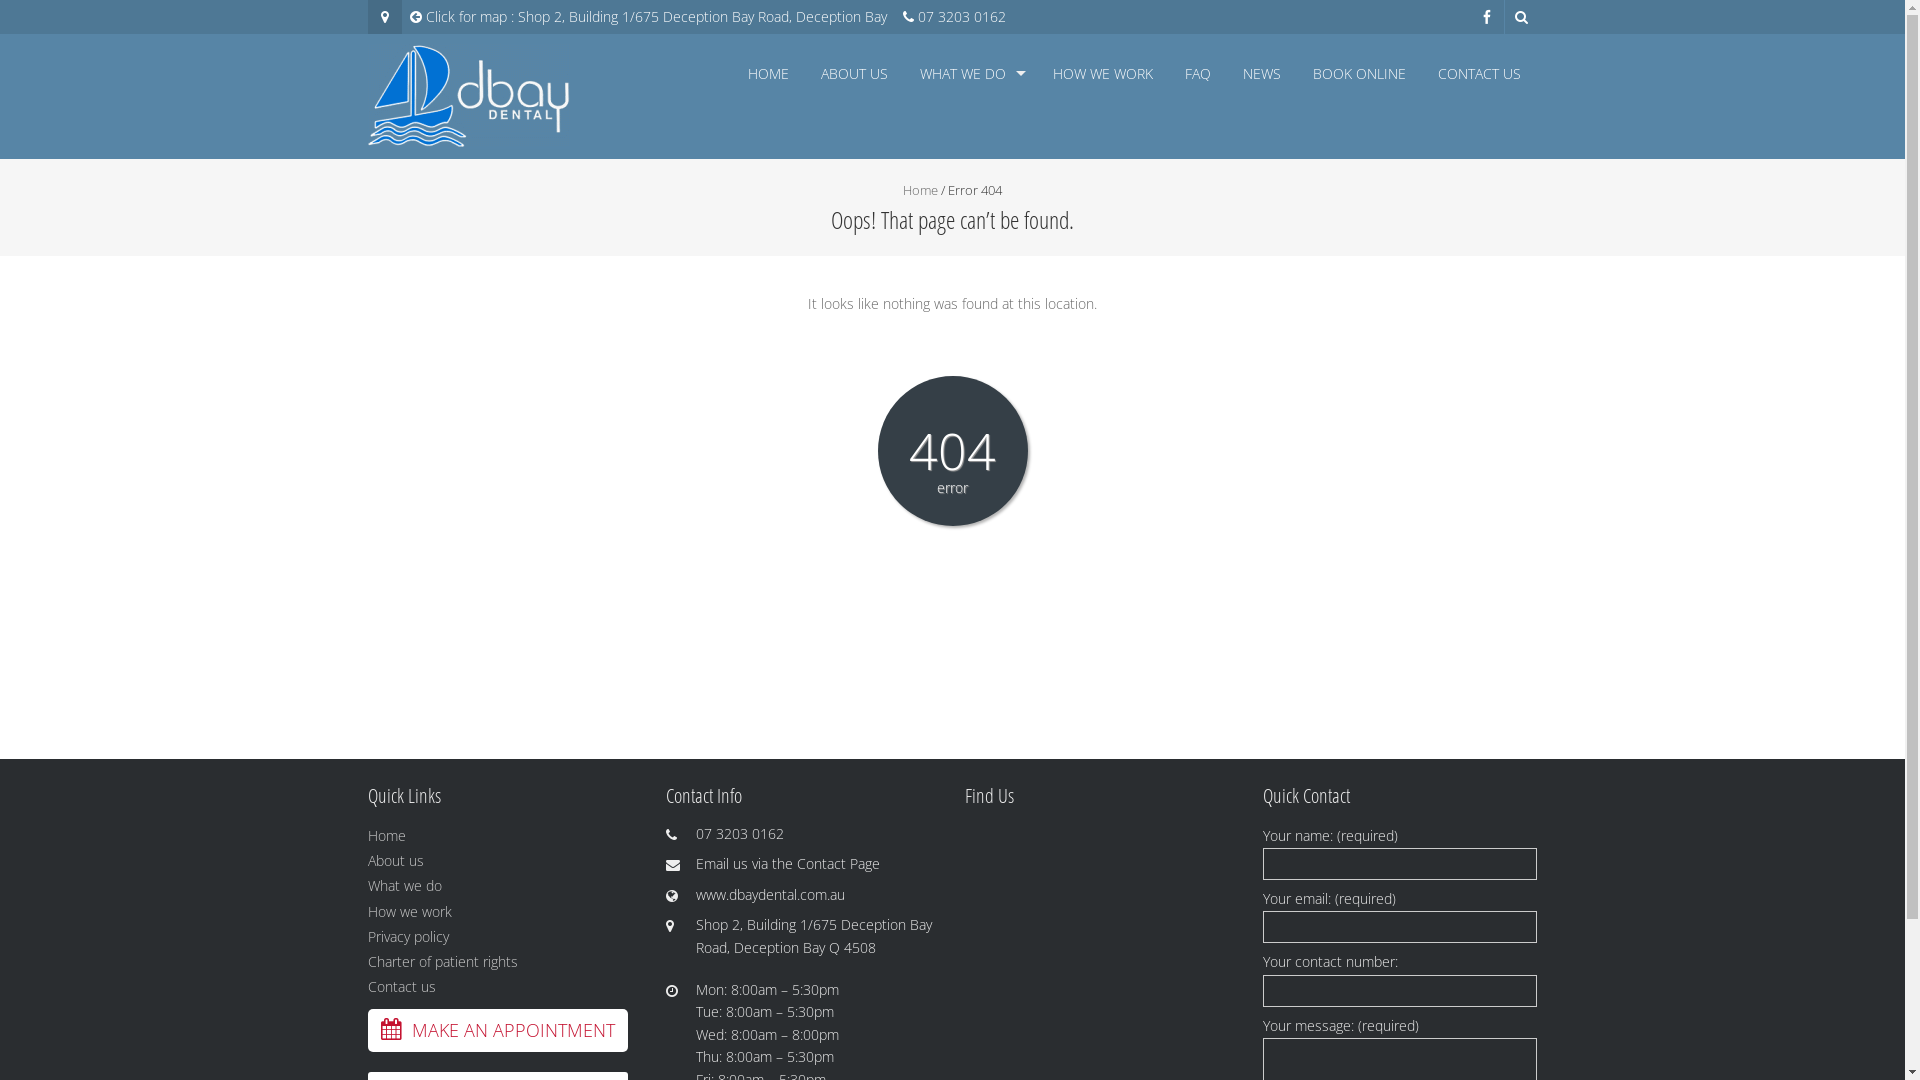 This screenshot has width=1920, height=1080. I want to click on Home, so click(387, 836).